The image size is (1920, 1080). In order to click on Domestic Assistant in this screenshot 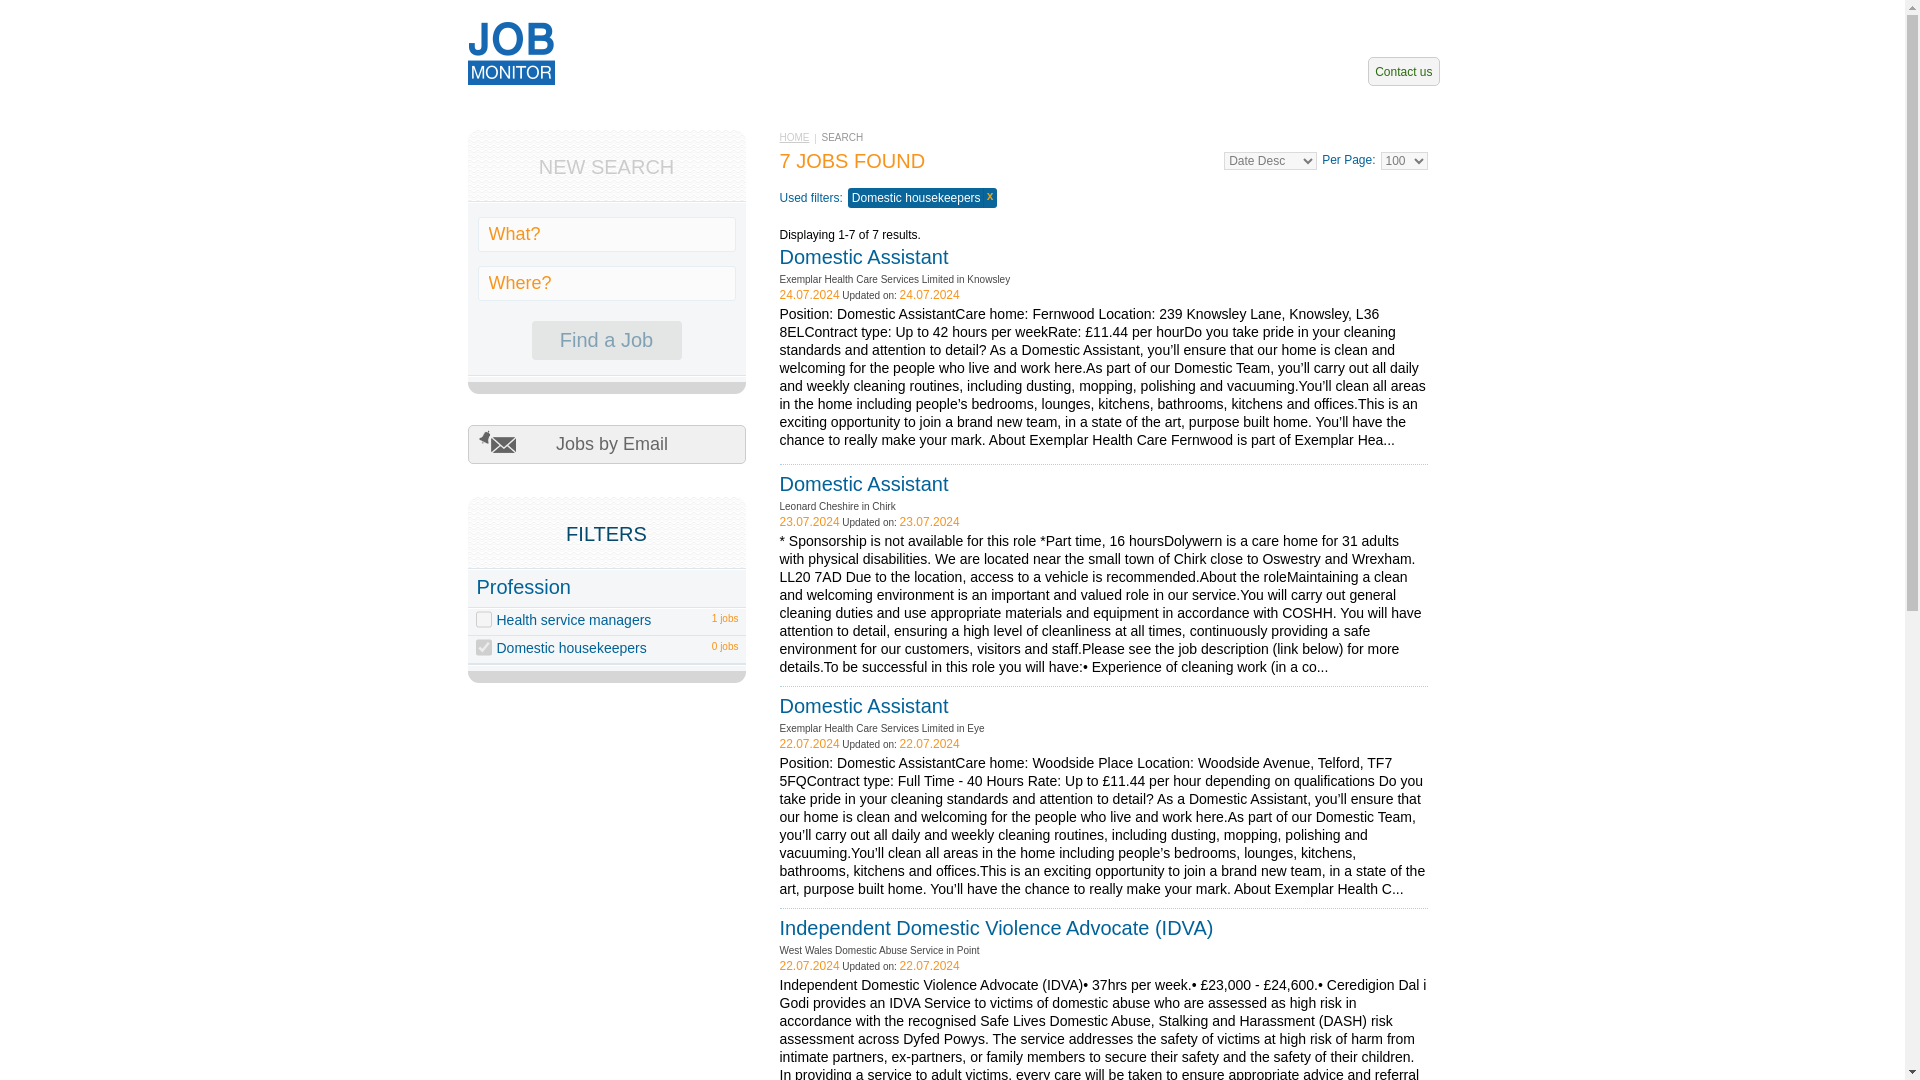, I will do `click(864, 256)`.